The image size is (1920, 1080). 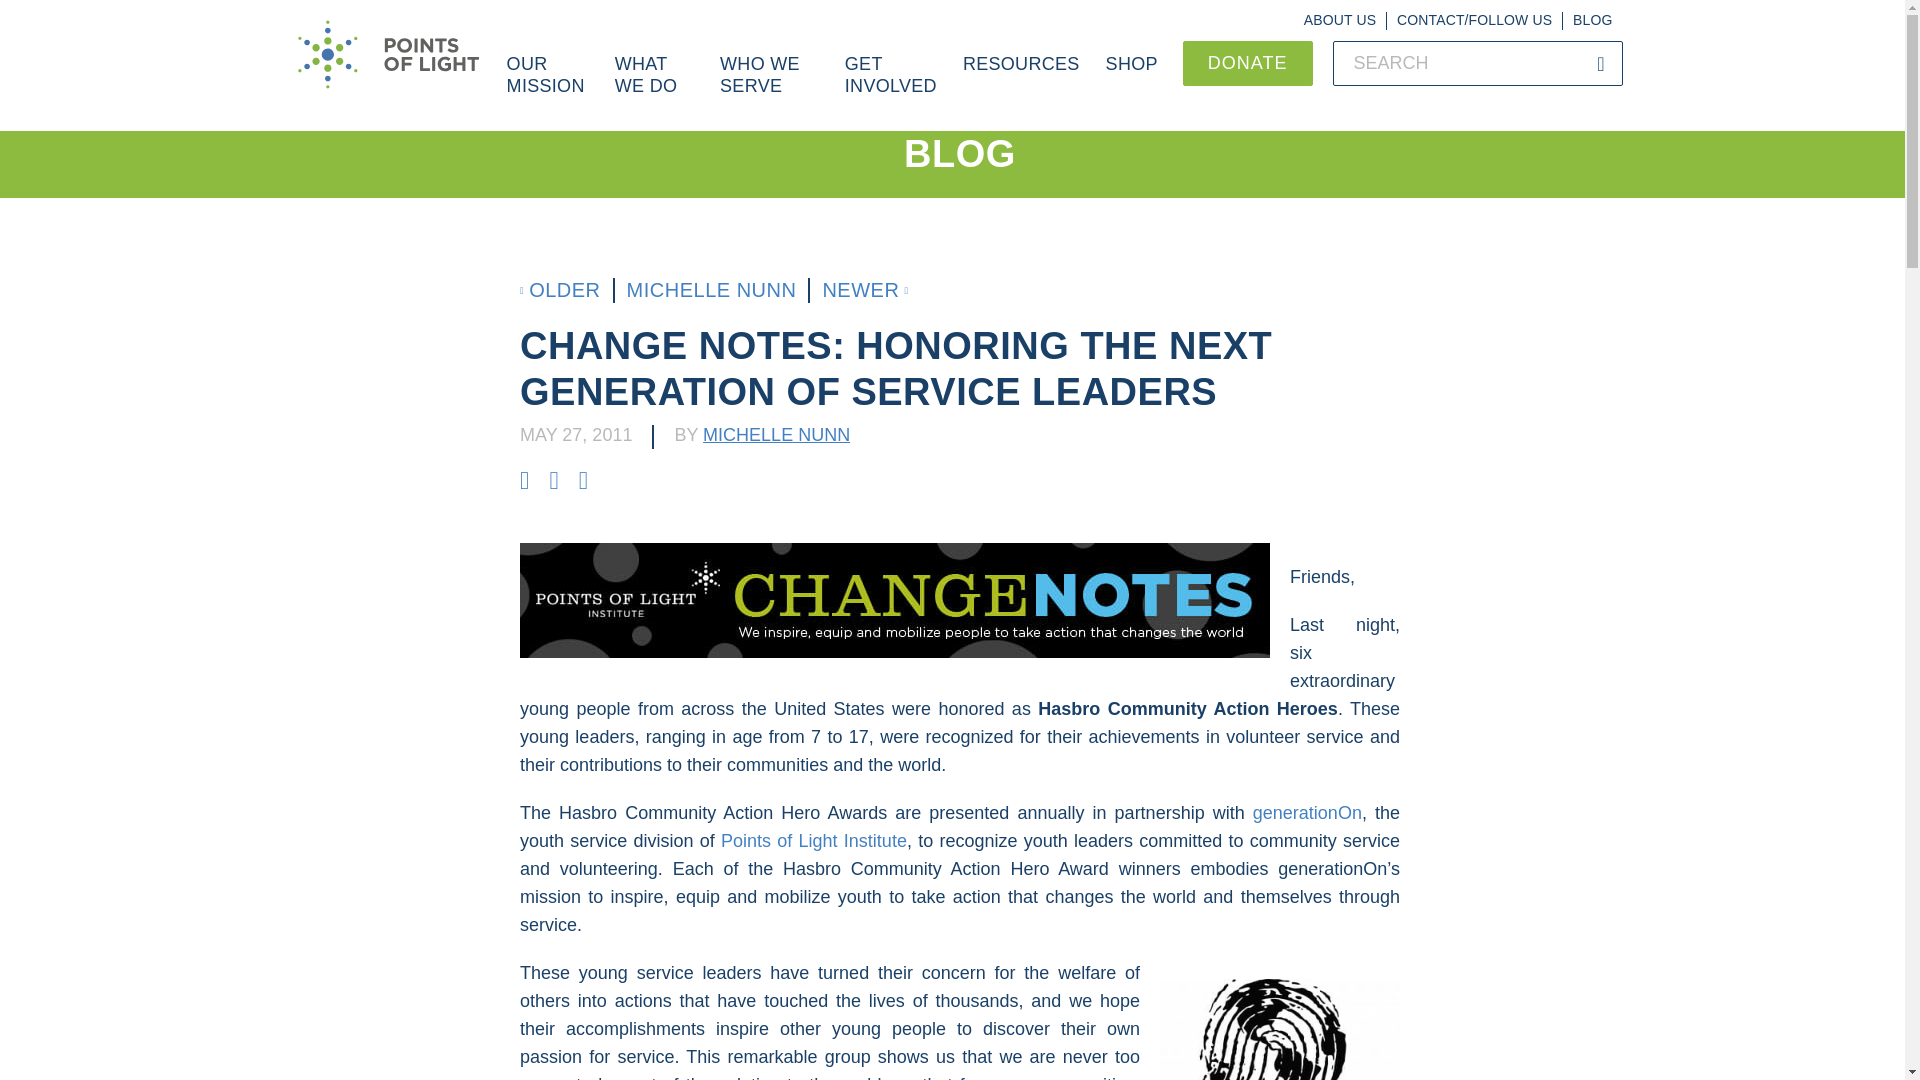 I want to click on OUR MISSION, so click(x=548, y=86).